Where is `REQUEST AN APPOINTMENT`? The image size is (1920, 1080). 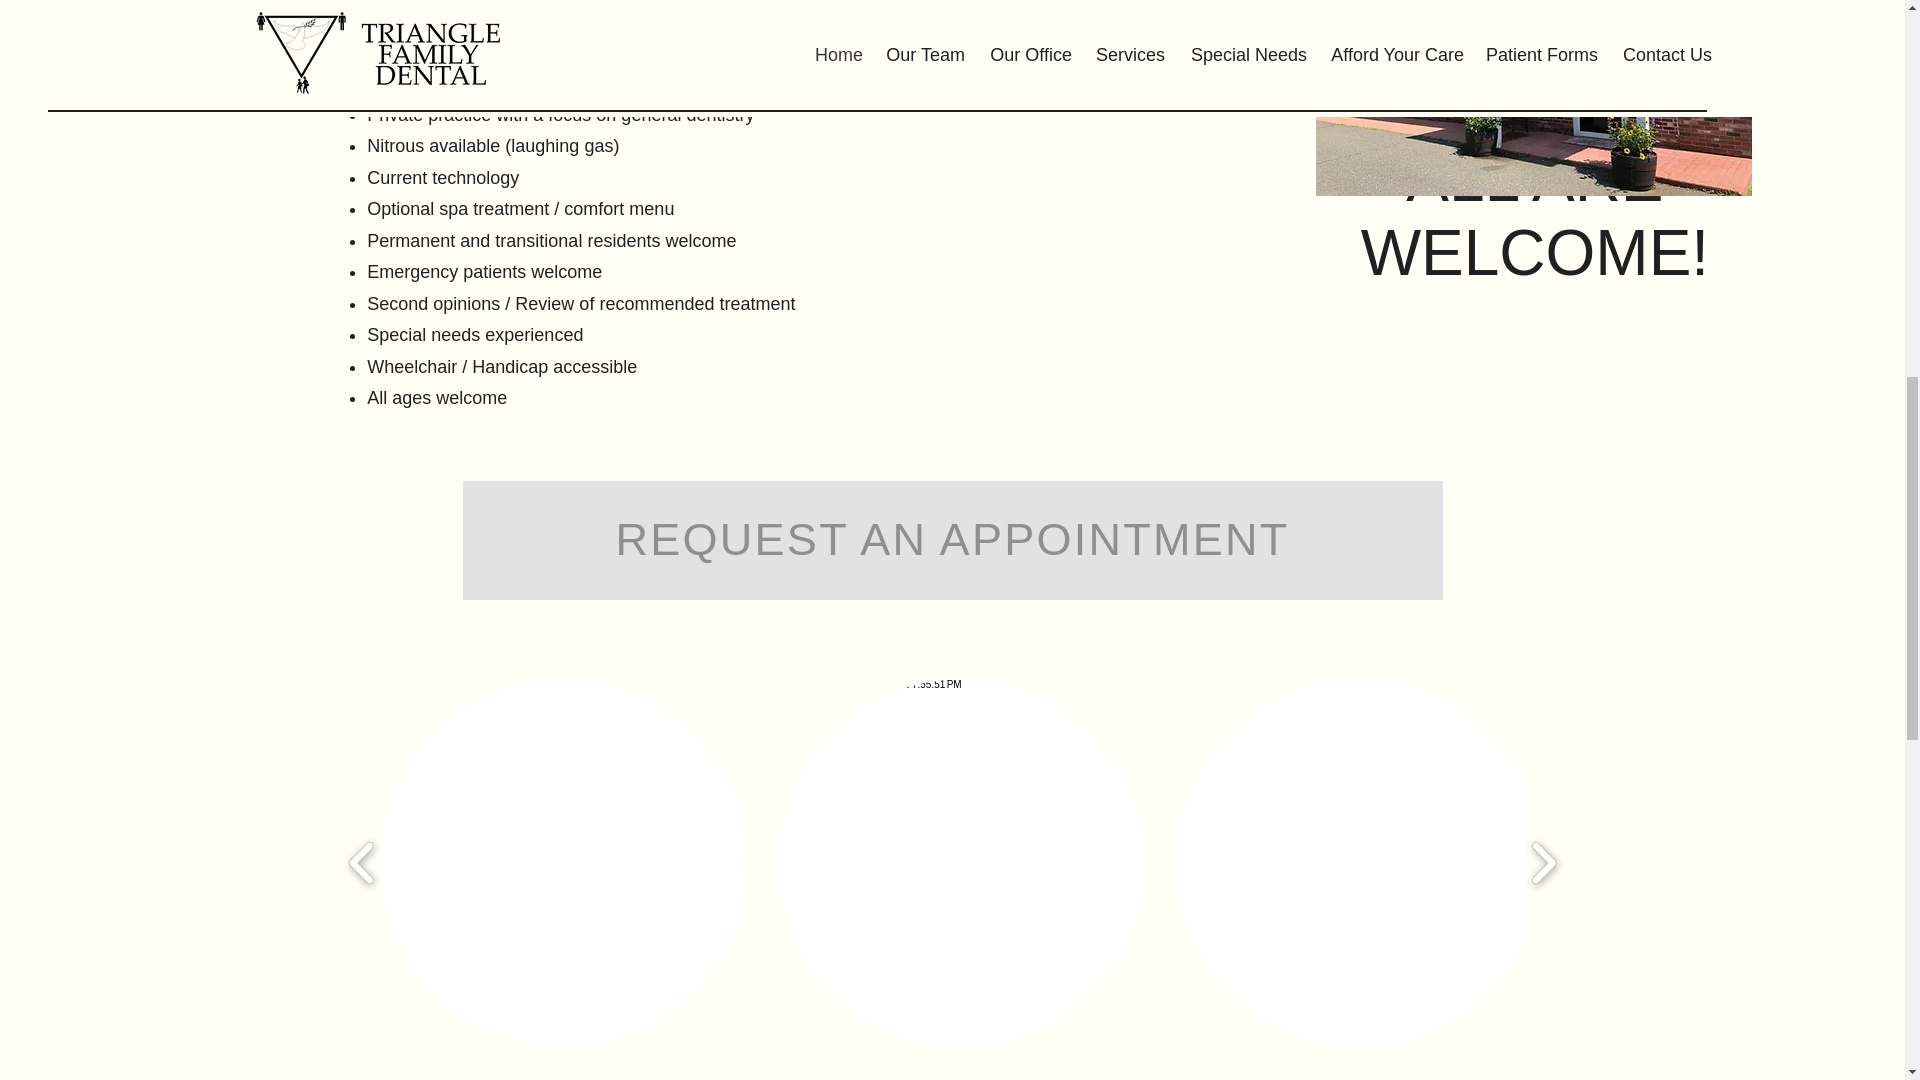 REQUEST AN APPOINTMENT is located at coordinates (952, 539).